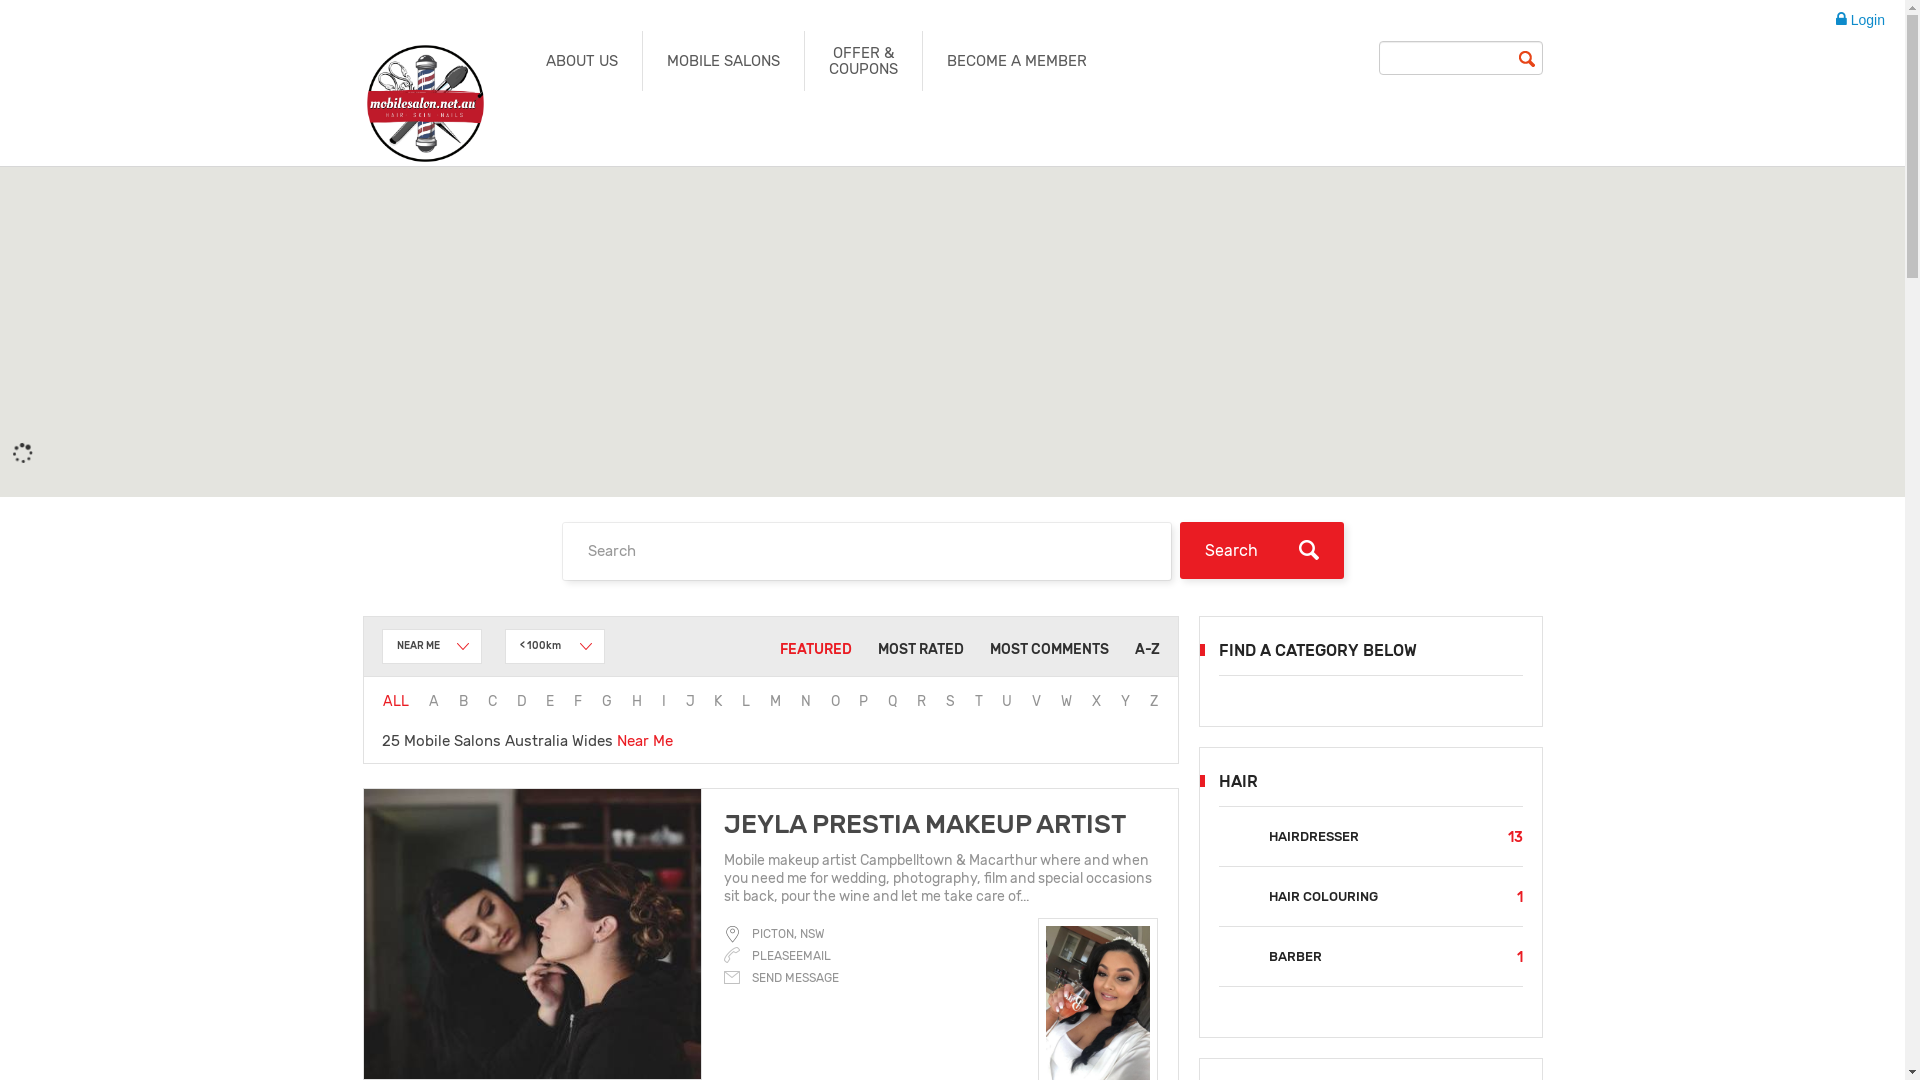  I want to click on SEND MESSAGE, so click(782, 978).